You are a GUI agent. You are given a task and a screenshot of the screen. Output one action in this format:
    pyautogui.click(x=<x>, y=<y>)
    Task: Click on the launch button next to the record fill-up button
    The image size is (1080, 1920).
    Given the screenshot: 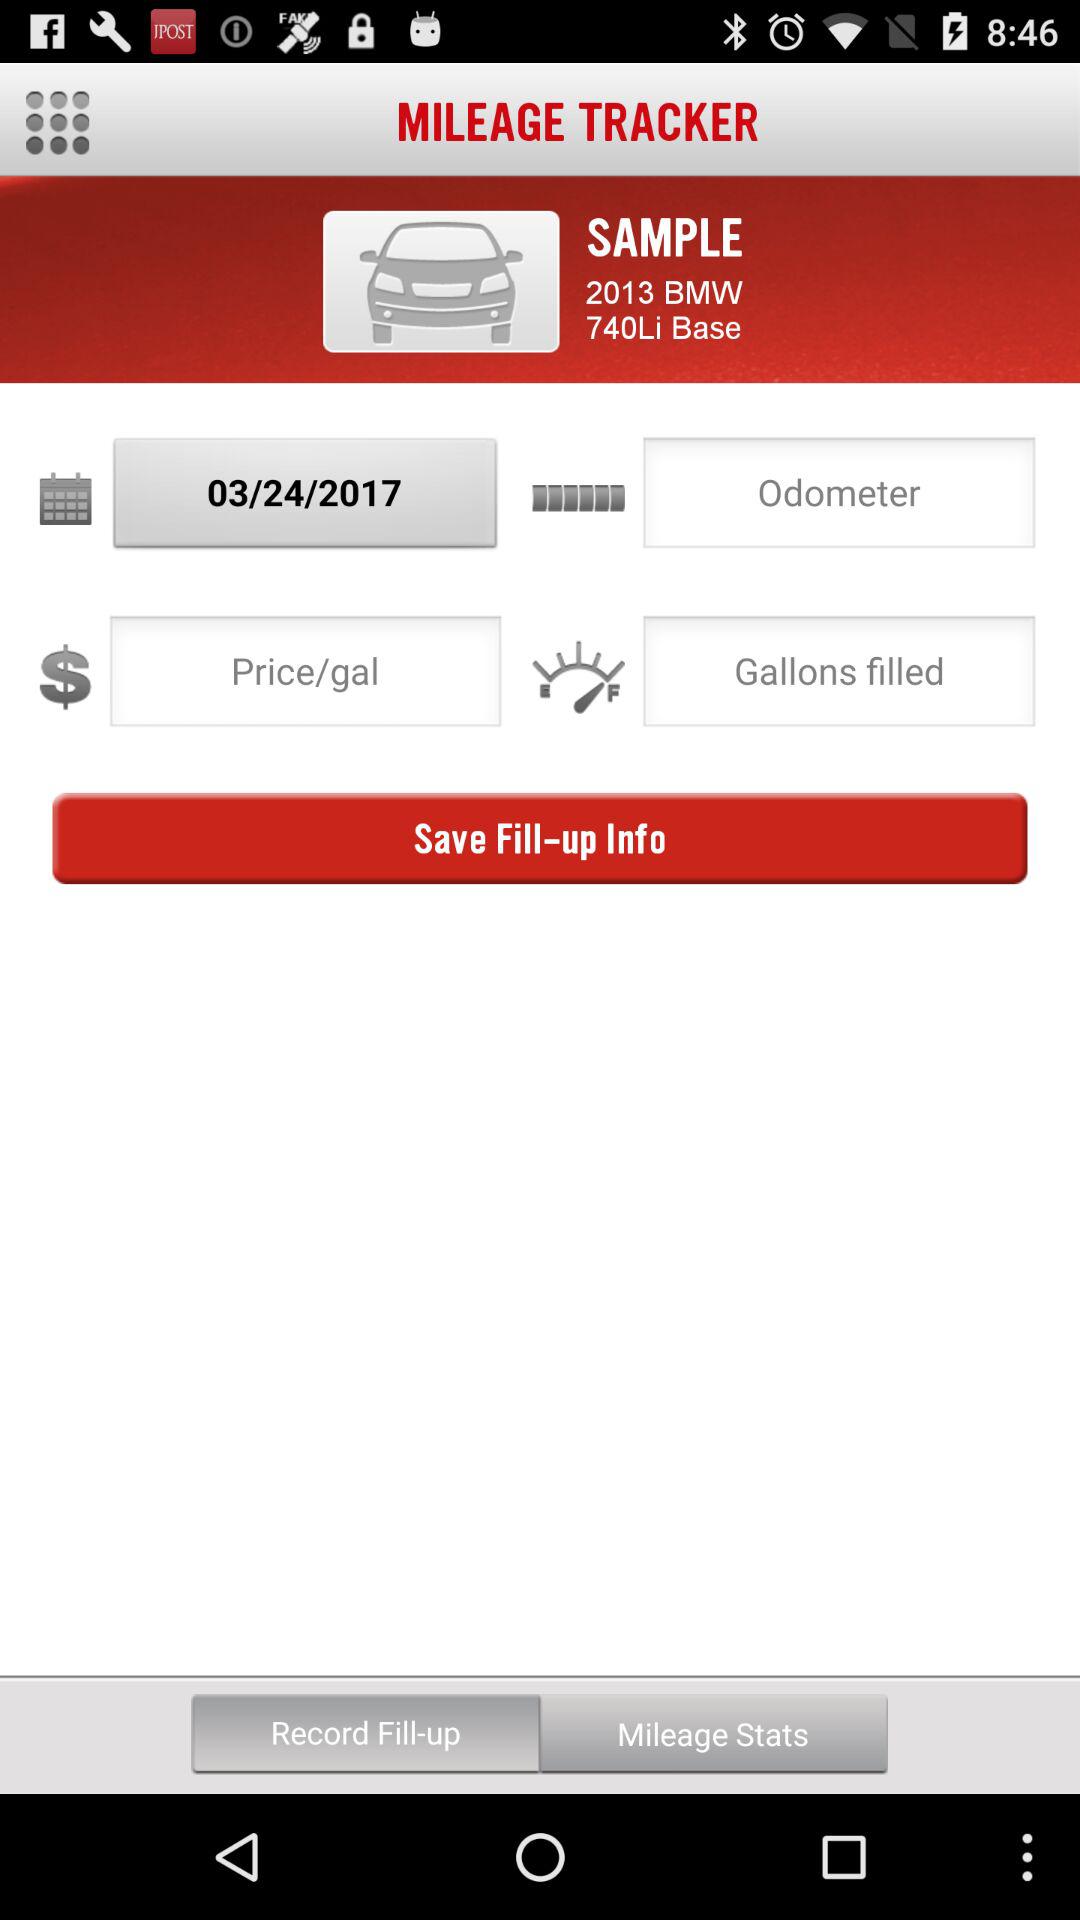 What is the action you would take?
    pyautogui.click(x=713, y=1734)
    